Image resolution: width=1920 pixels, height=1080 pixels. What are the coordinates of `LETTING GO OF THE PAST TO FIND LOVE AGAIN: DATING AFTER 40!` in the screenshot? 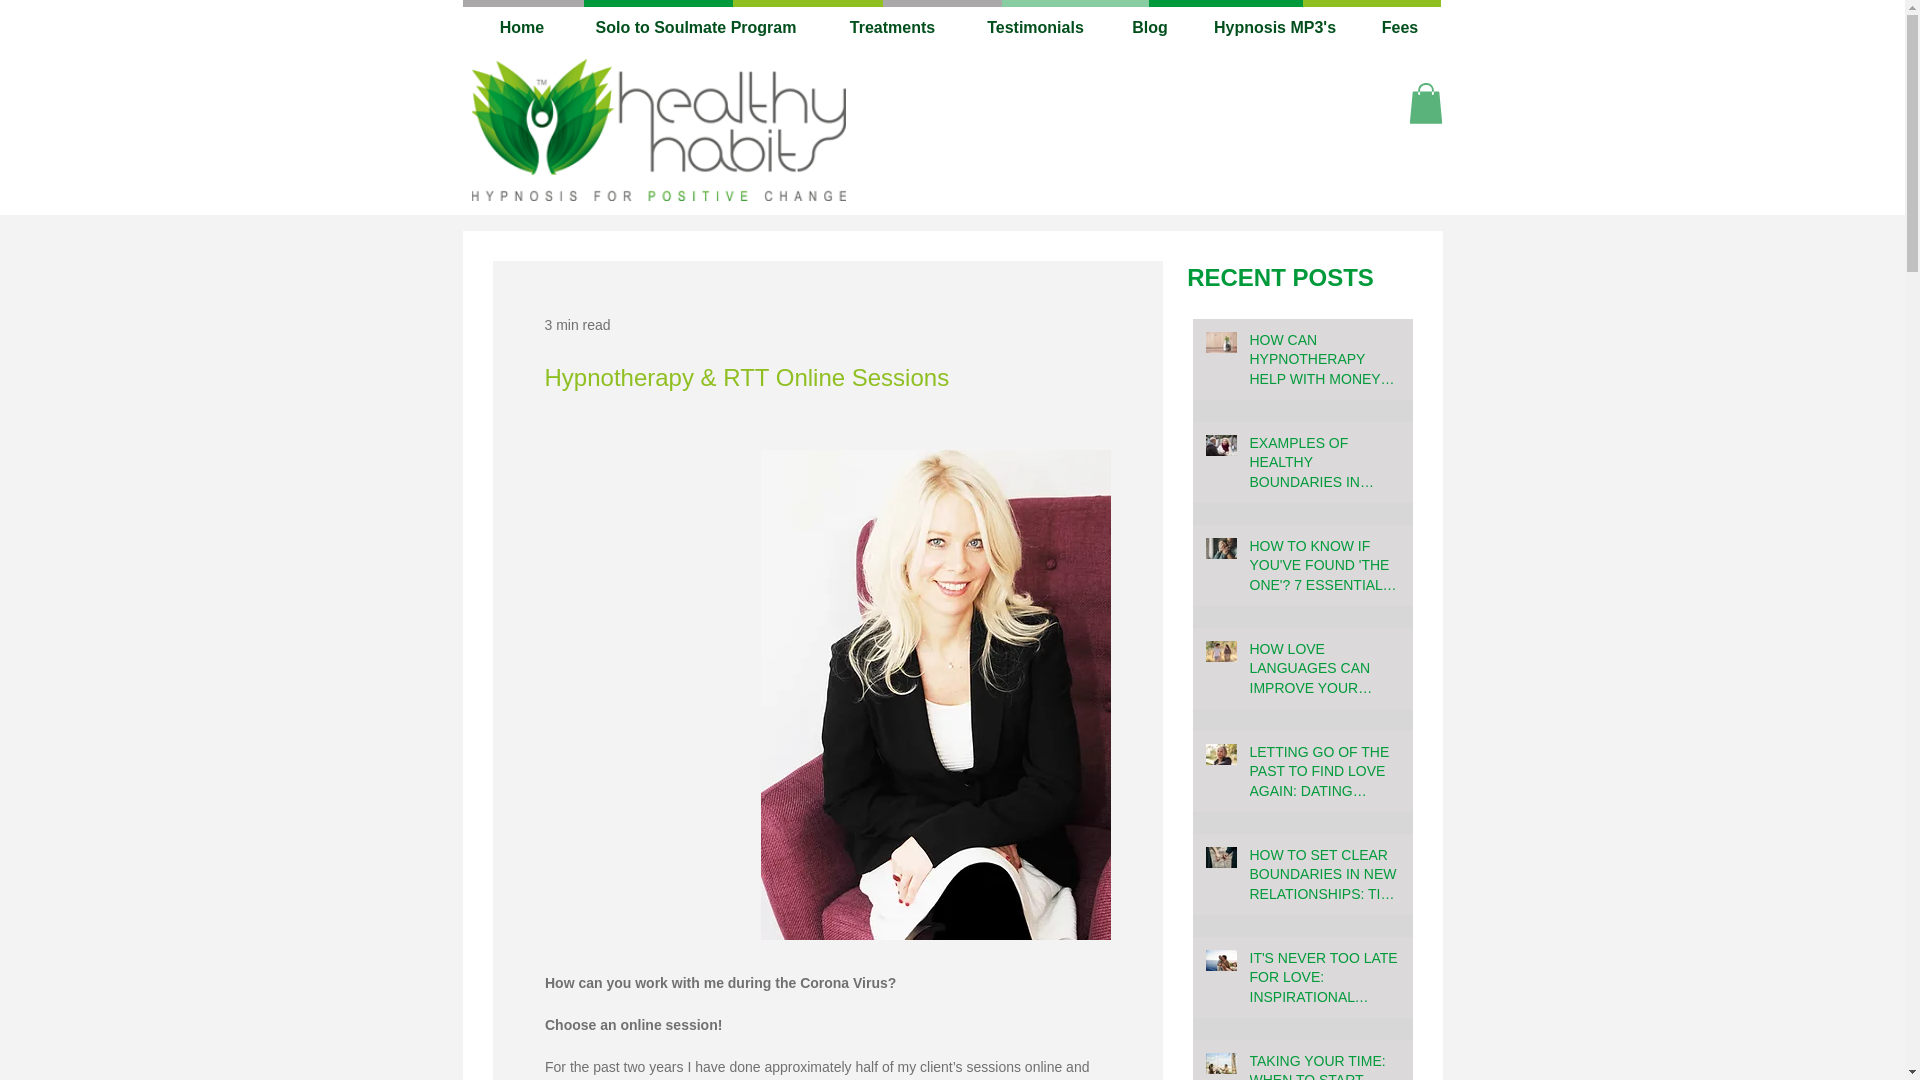 It's located at (1325, 776).